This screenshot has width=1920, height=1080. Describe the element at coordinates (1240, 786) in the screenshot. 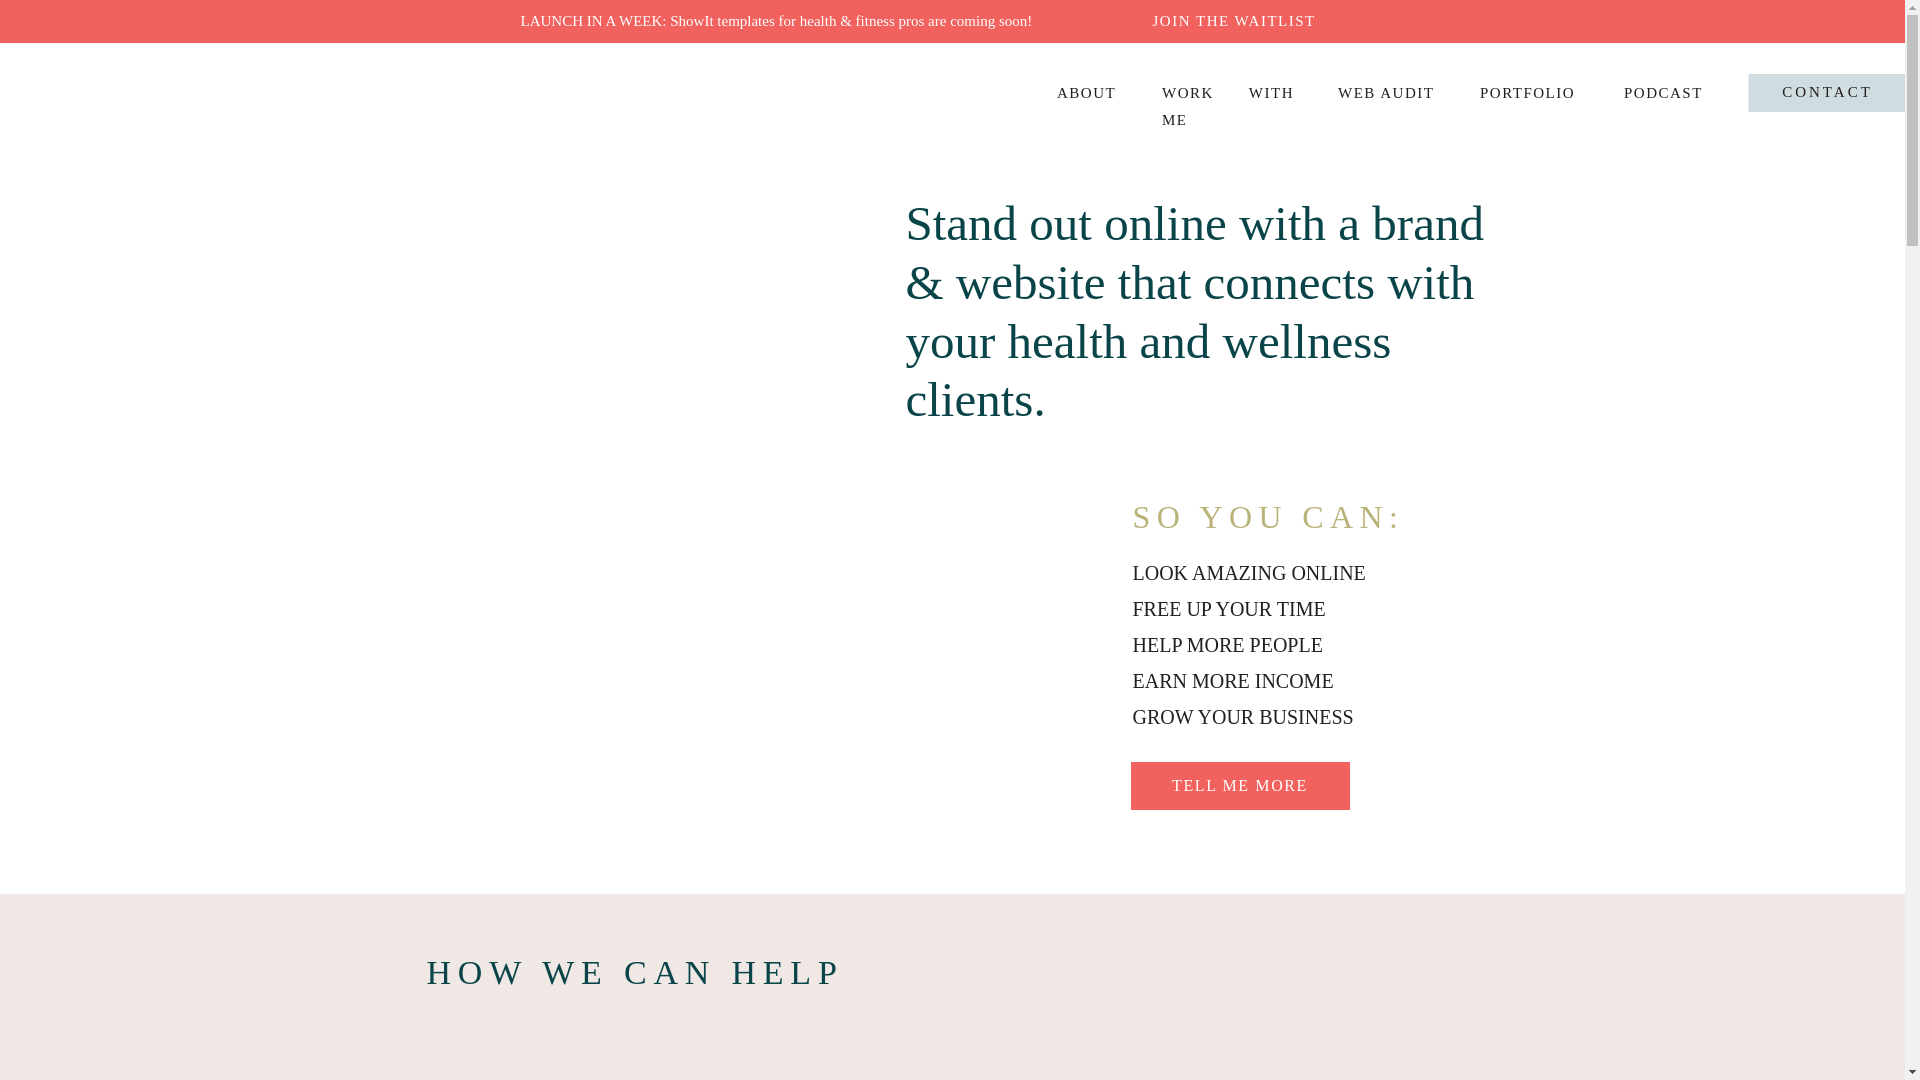

I see `TELL ME MORE` at that location.